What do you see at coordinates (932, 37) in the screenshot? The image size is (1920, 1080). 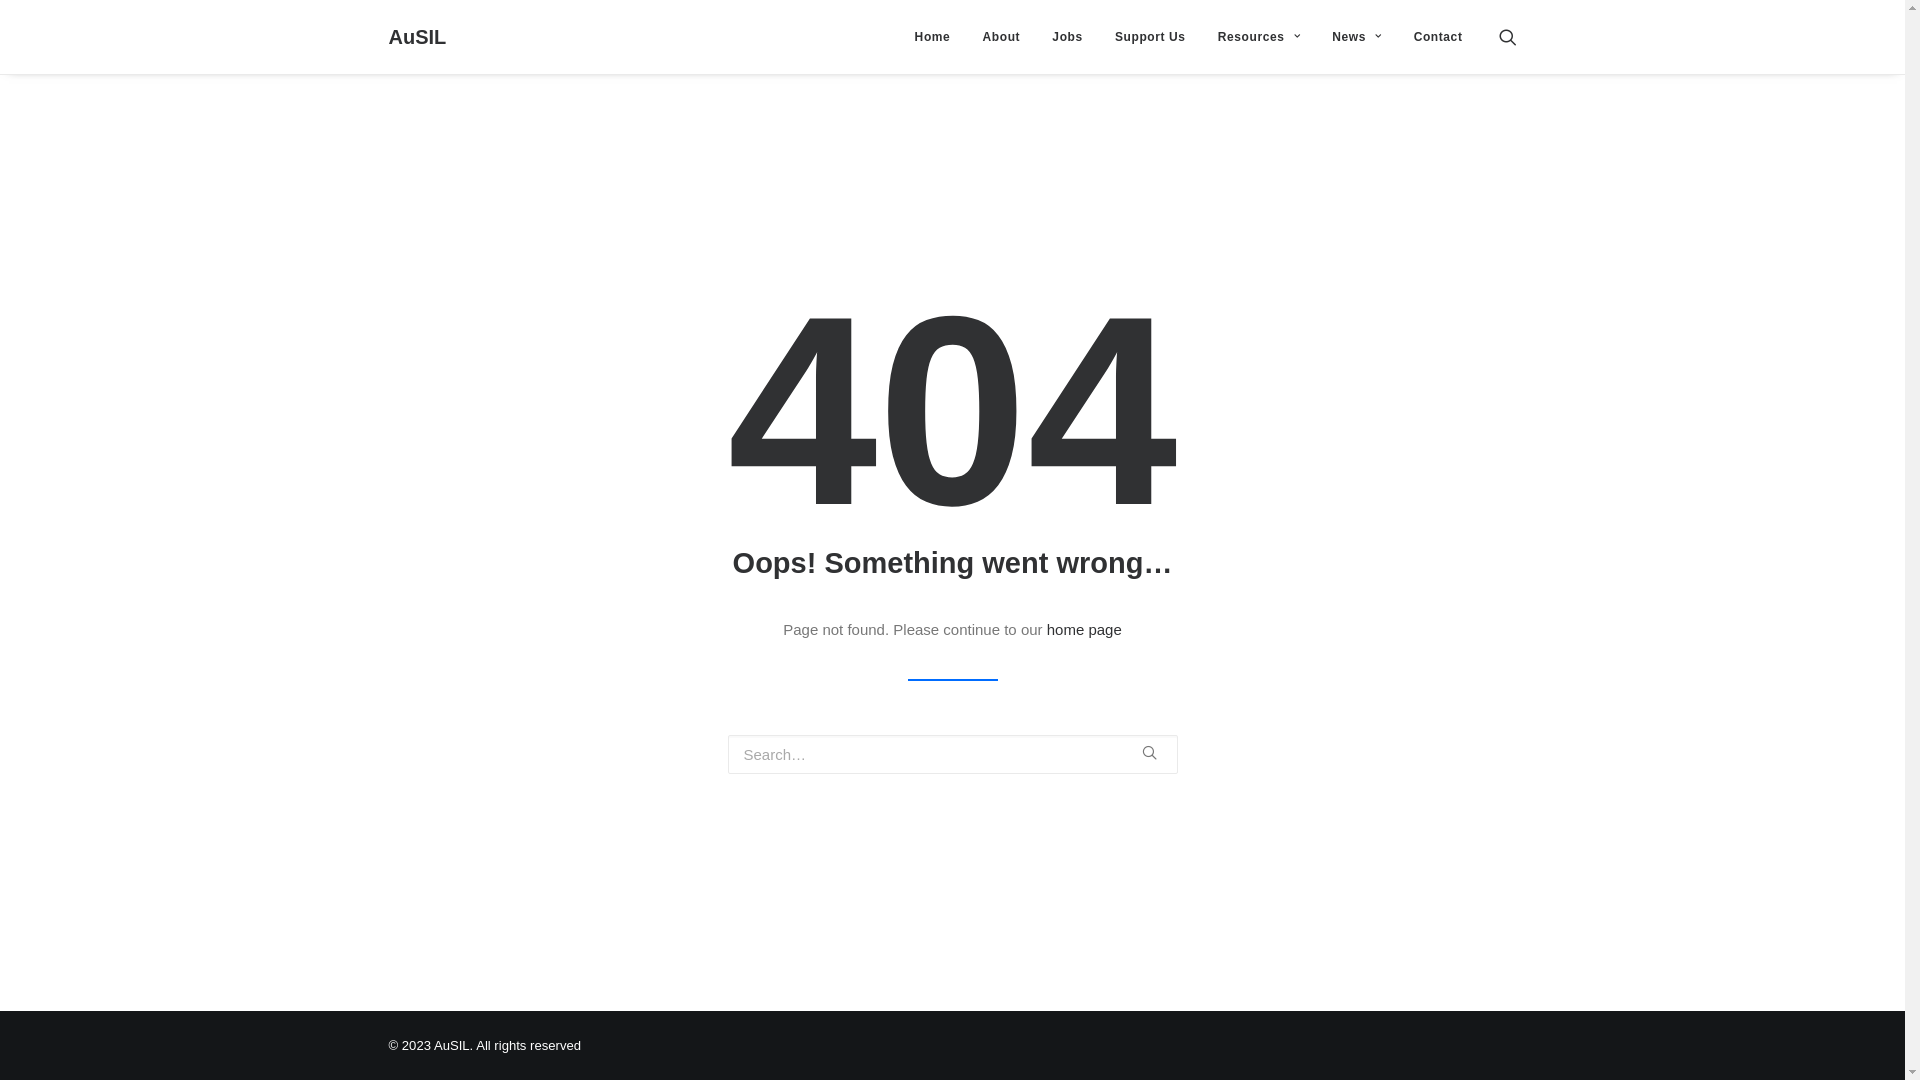 I see `Home` at bounding box center [932, 37].